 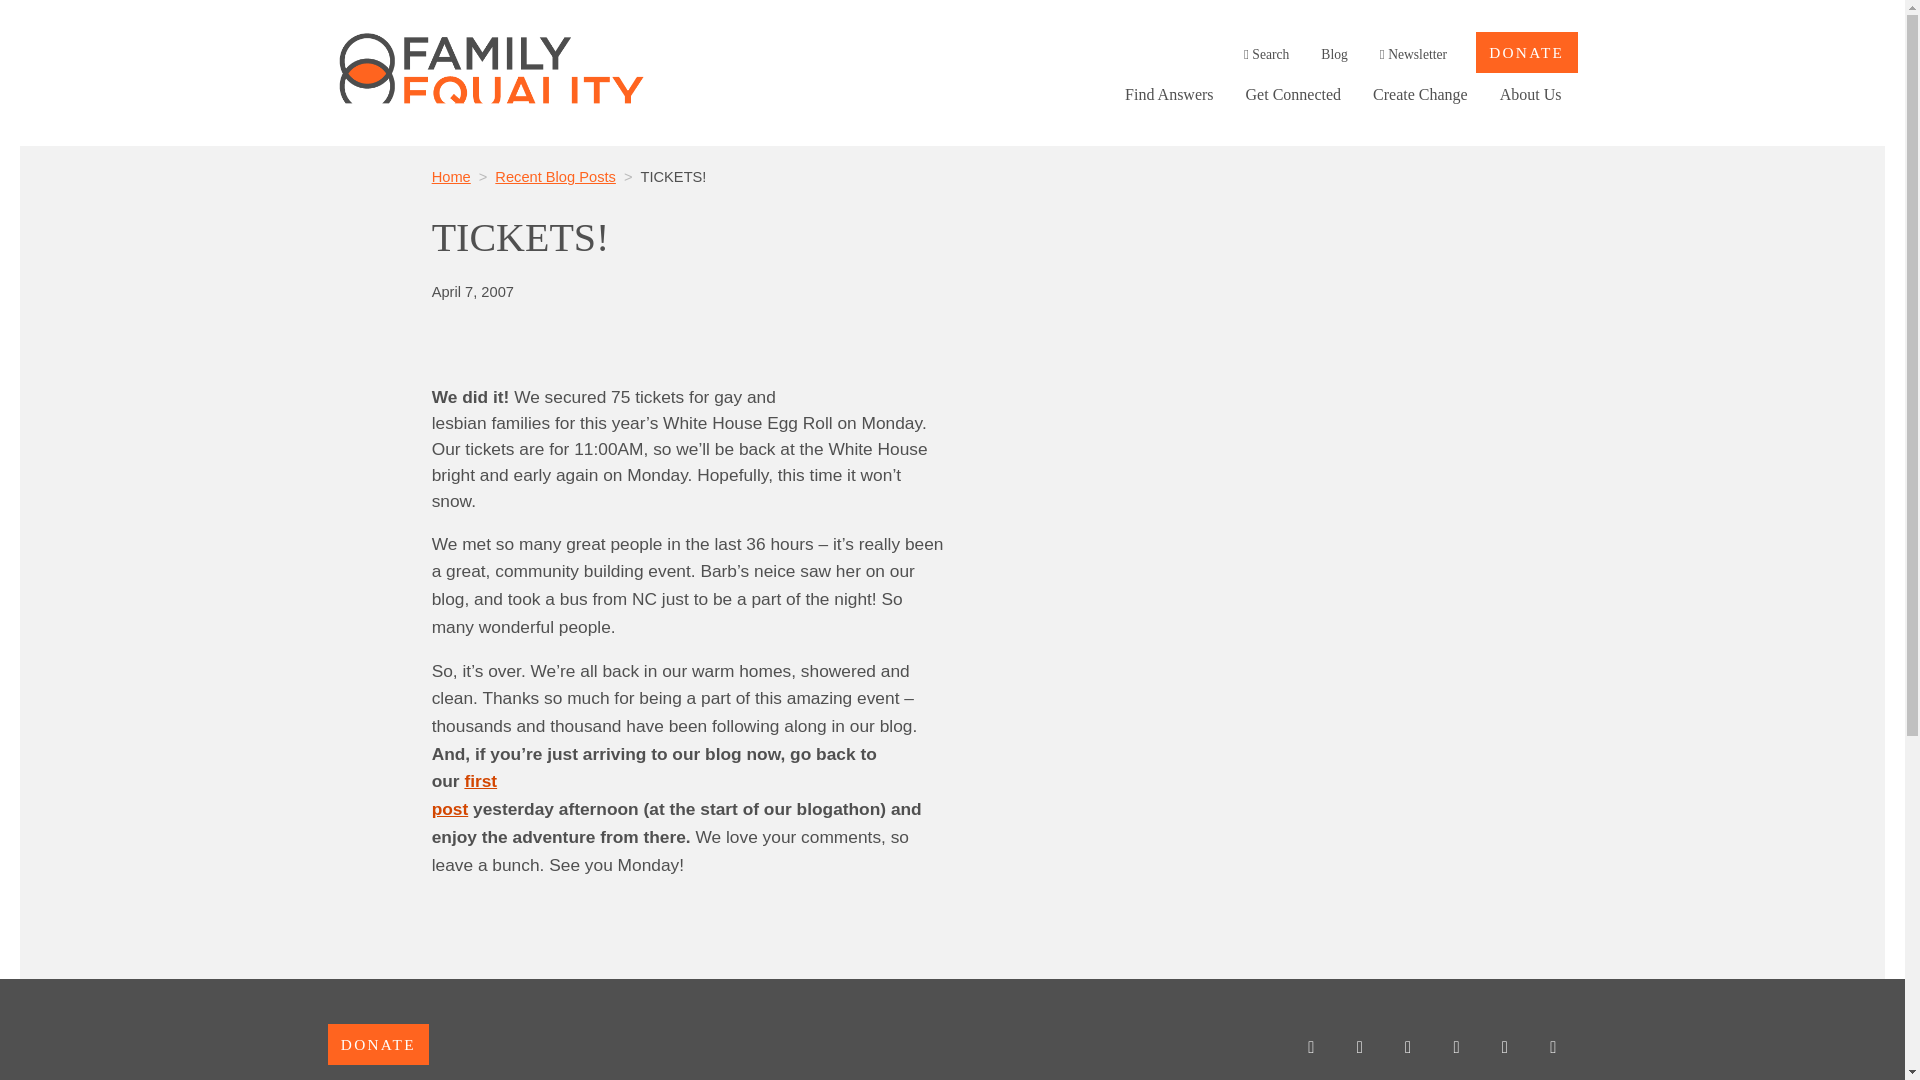 What do you see at coordinates (1408, 1048) in the screenshot?
I see `Youtube` at bounding box center [1408, 1048].